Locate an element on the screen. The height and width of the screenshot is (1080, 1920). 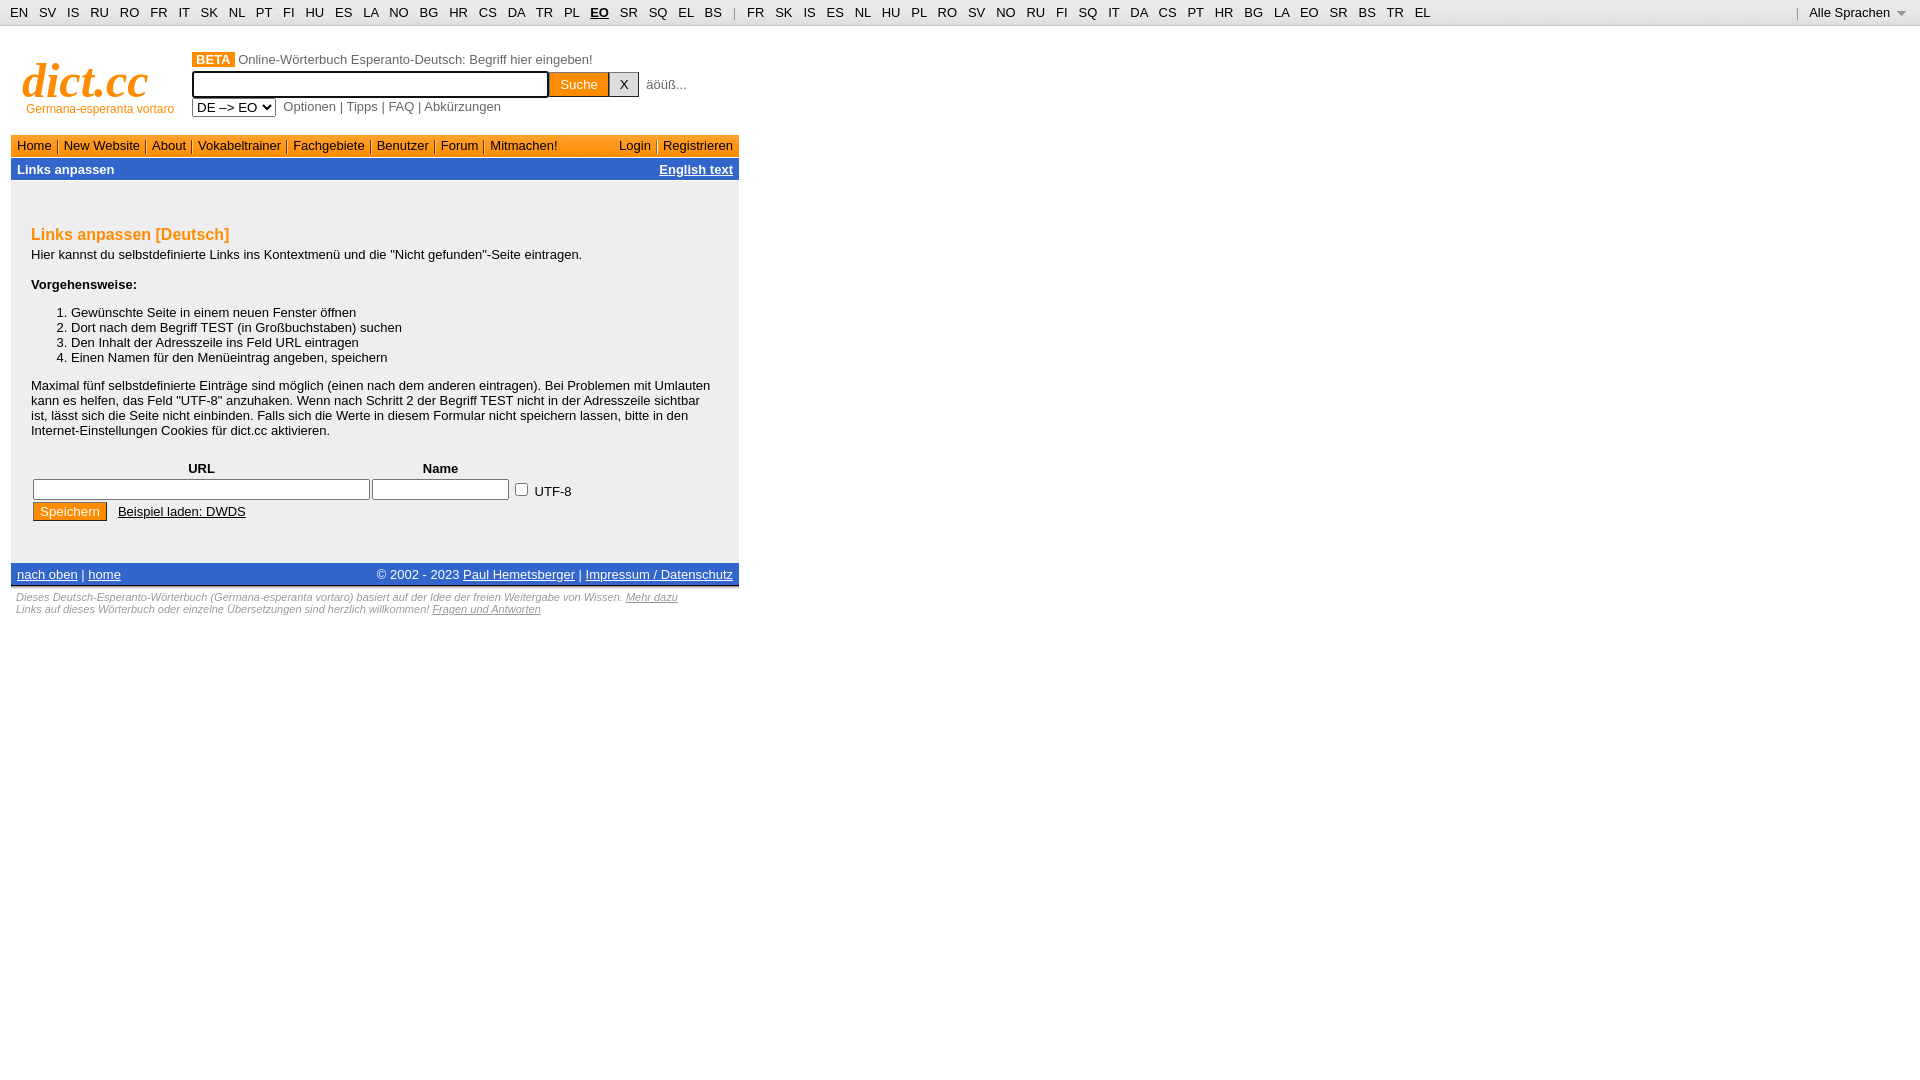
Fachgebiete is located at coordinates (329, 146).